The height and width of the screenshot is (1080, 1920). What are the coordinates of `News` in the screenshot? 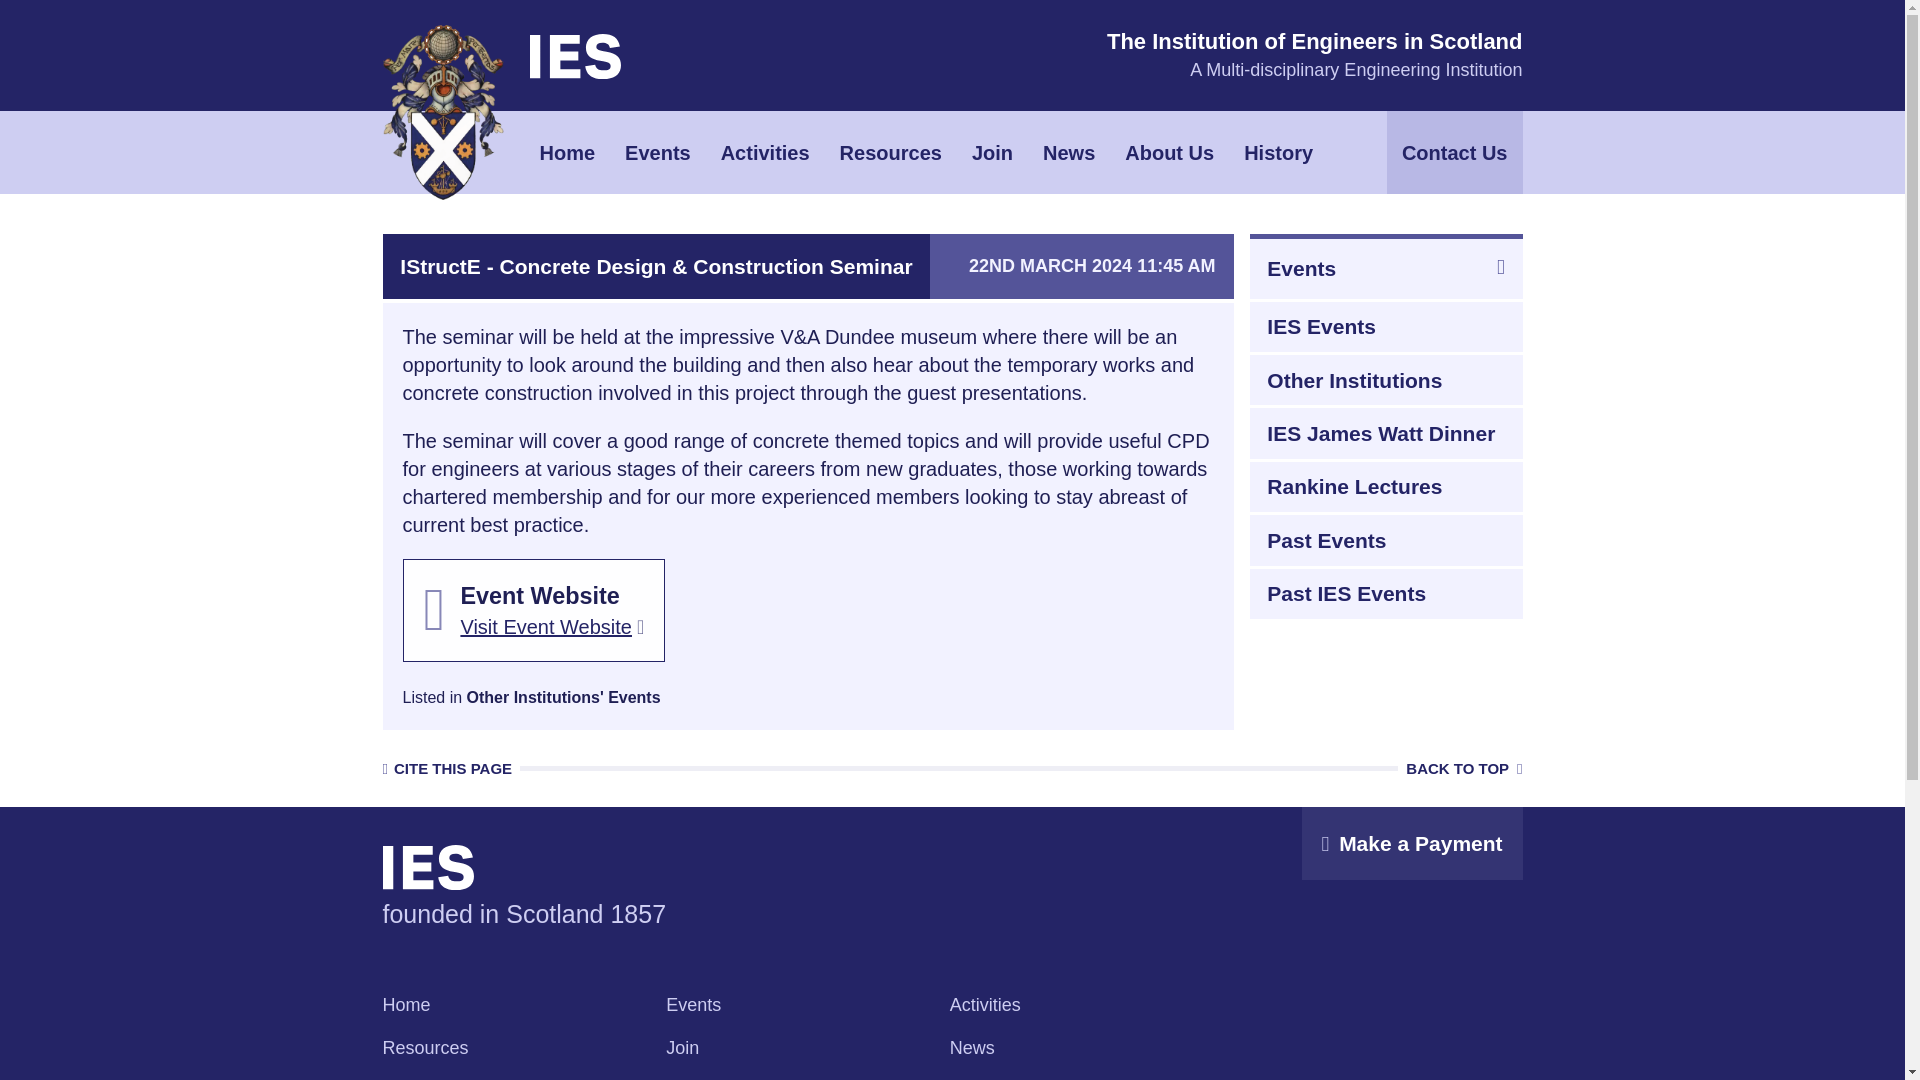 It's located at (1068, 152).